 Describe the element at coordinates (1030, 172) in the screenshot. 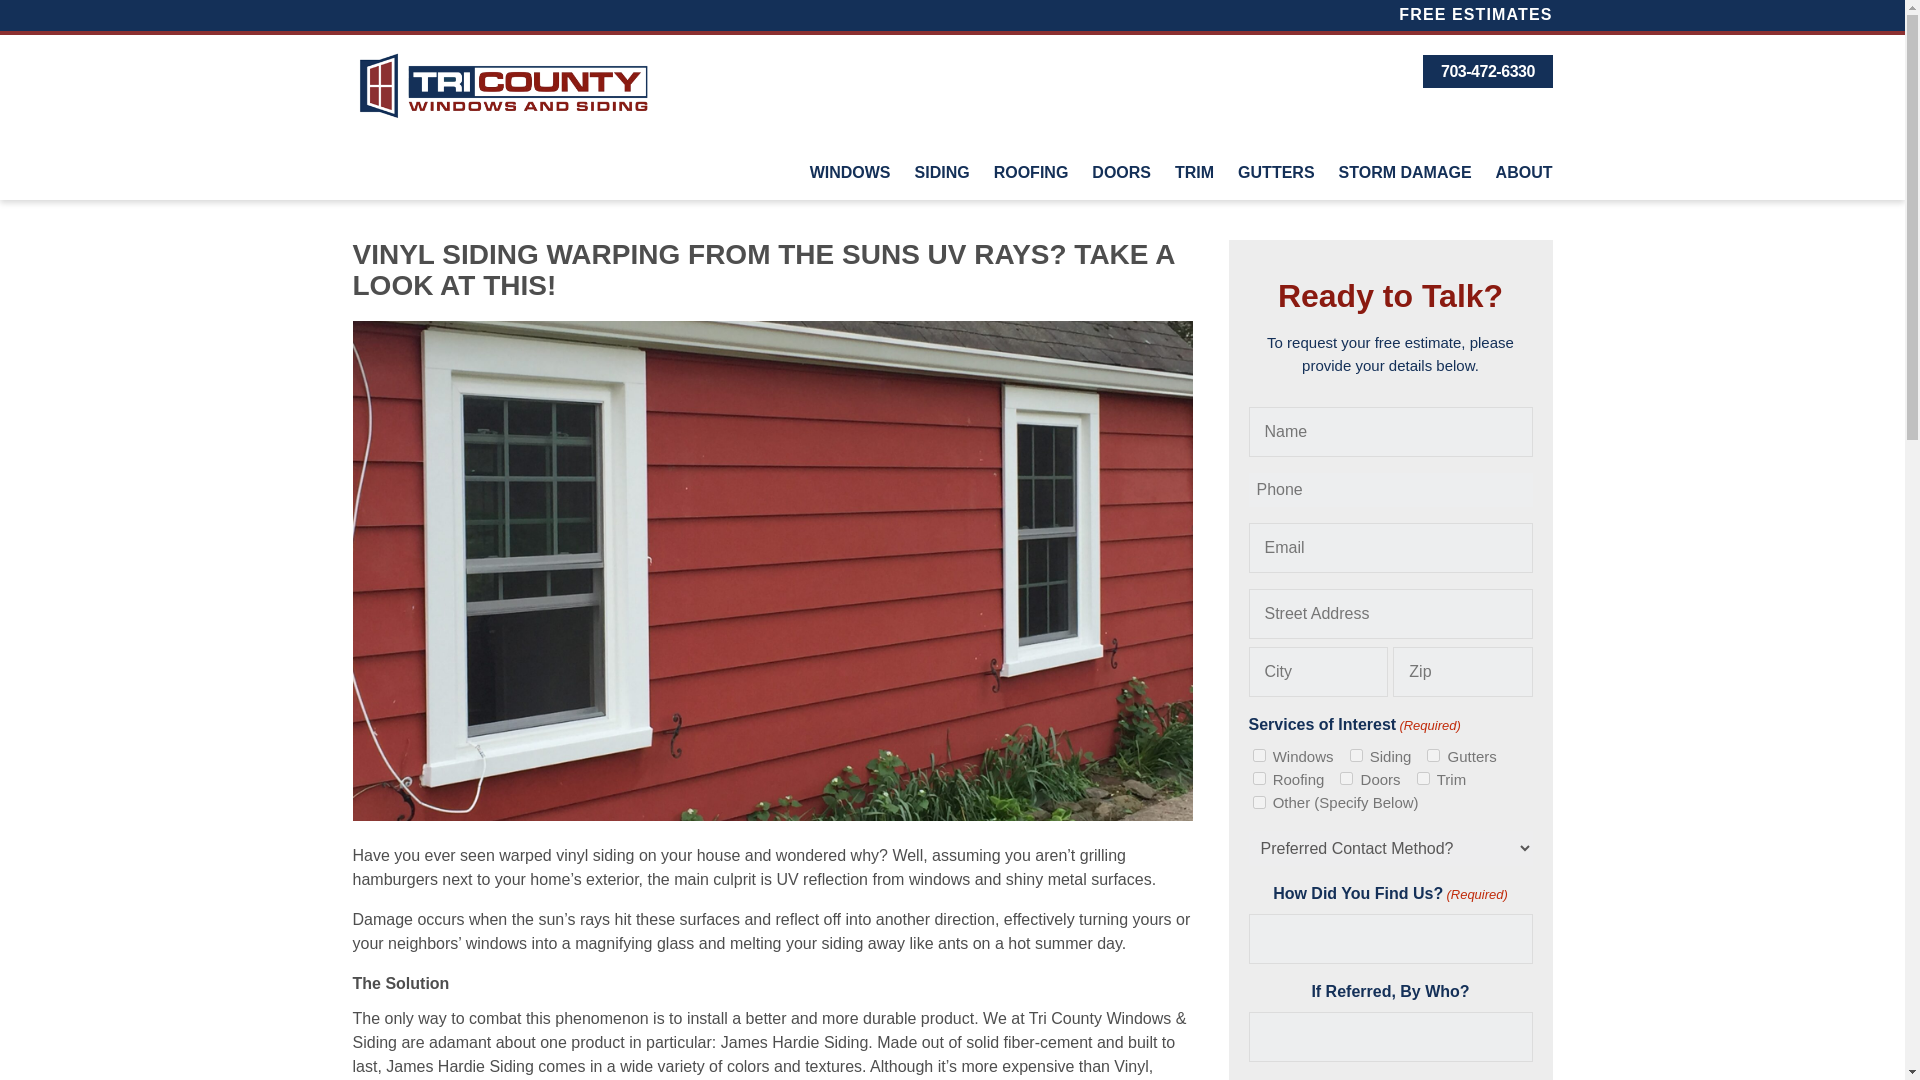

I see `ROOFING` at that location.